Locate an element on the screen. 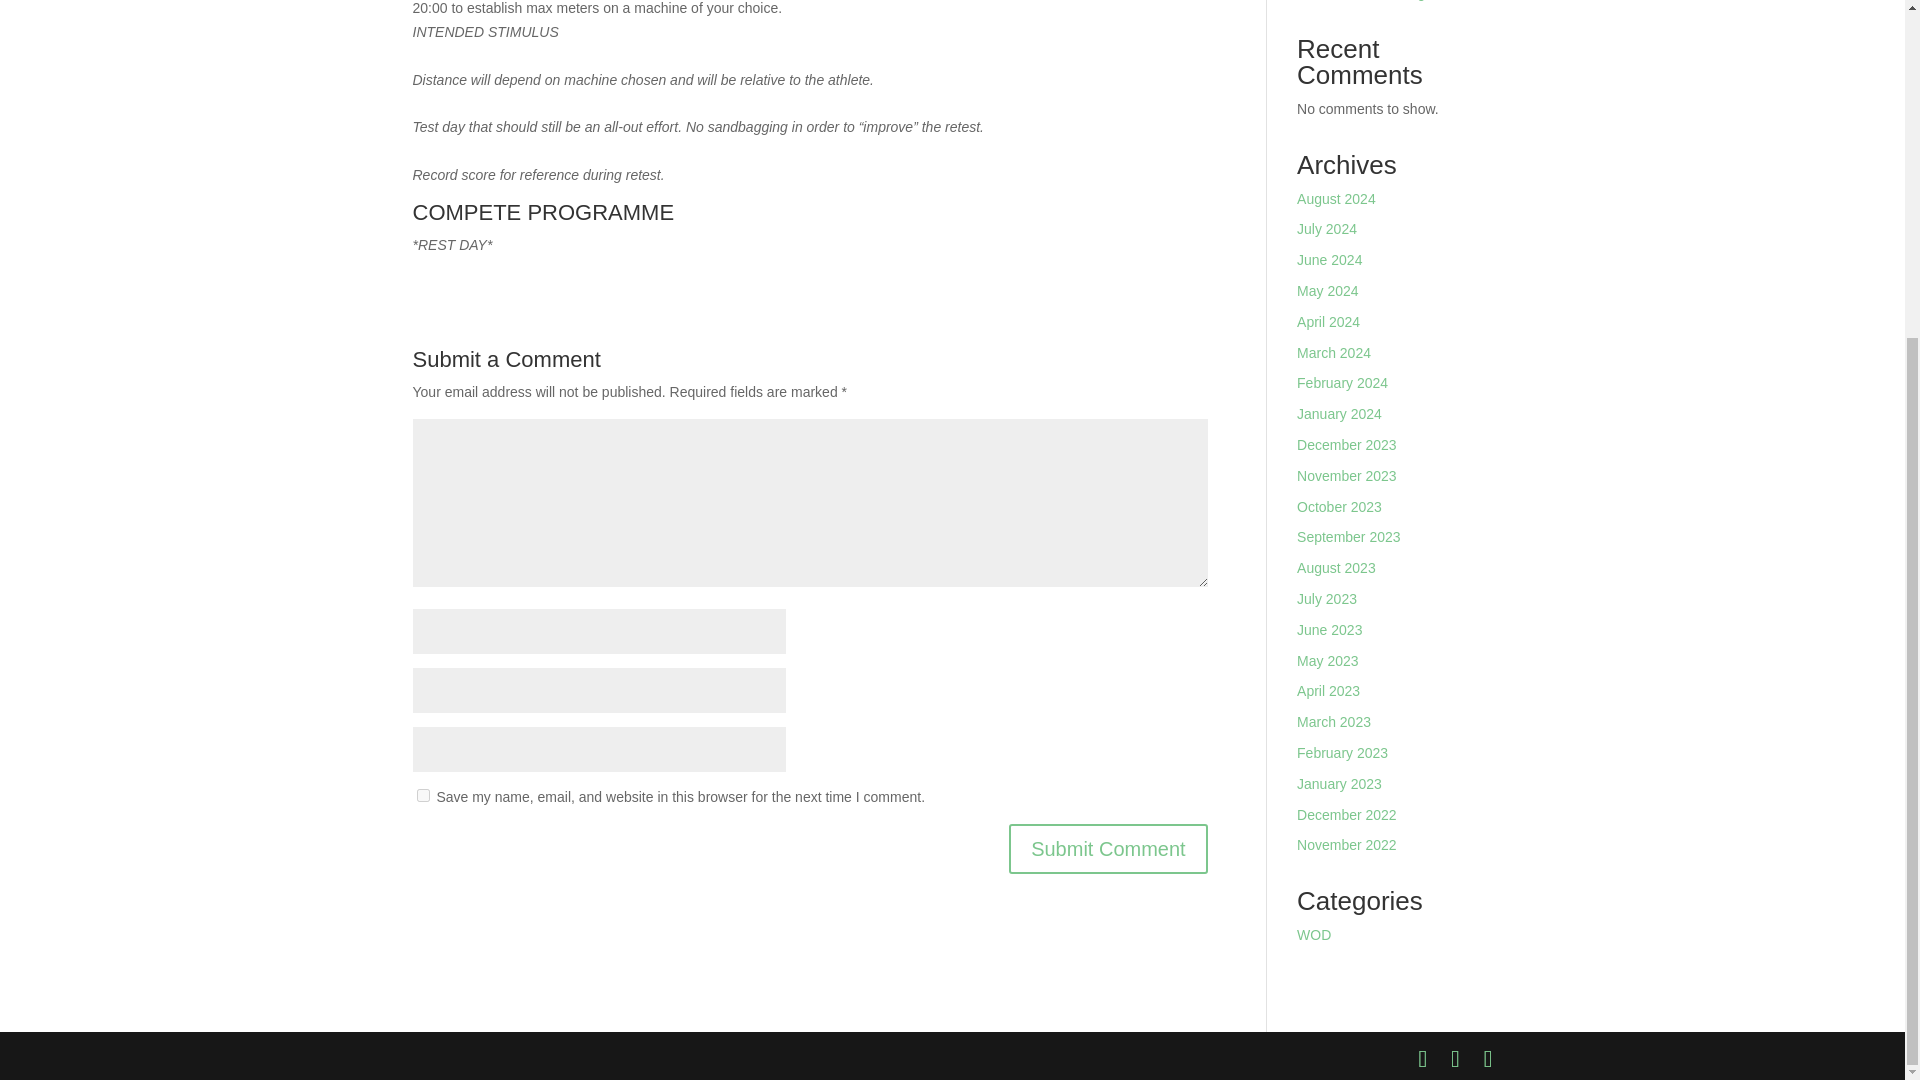 Image resolution: width=1920 pixels, height=1080 pixels. October 2023 is located at coordinates (1340, 506).